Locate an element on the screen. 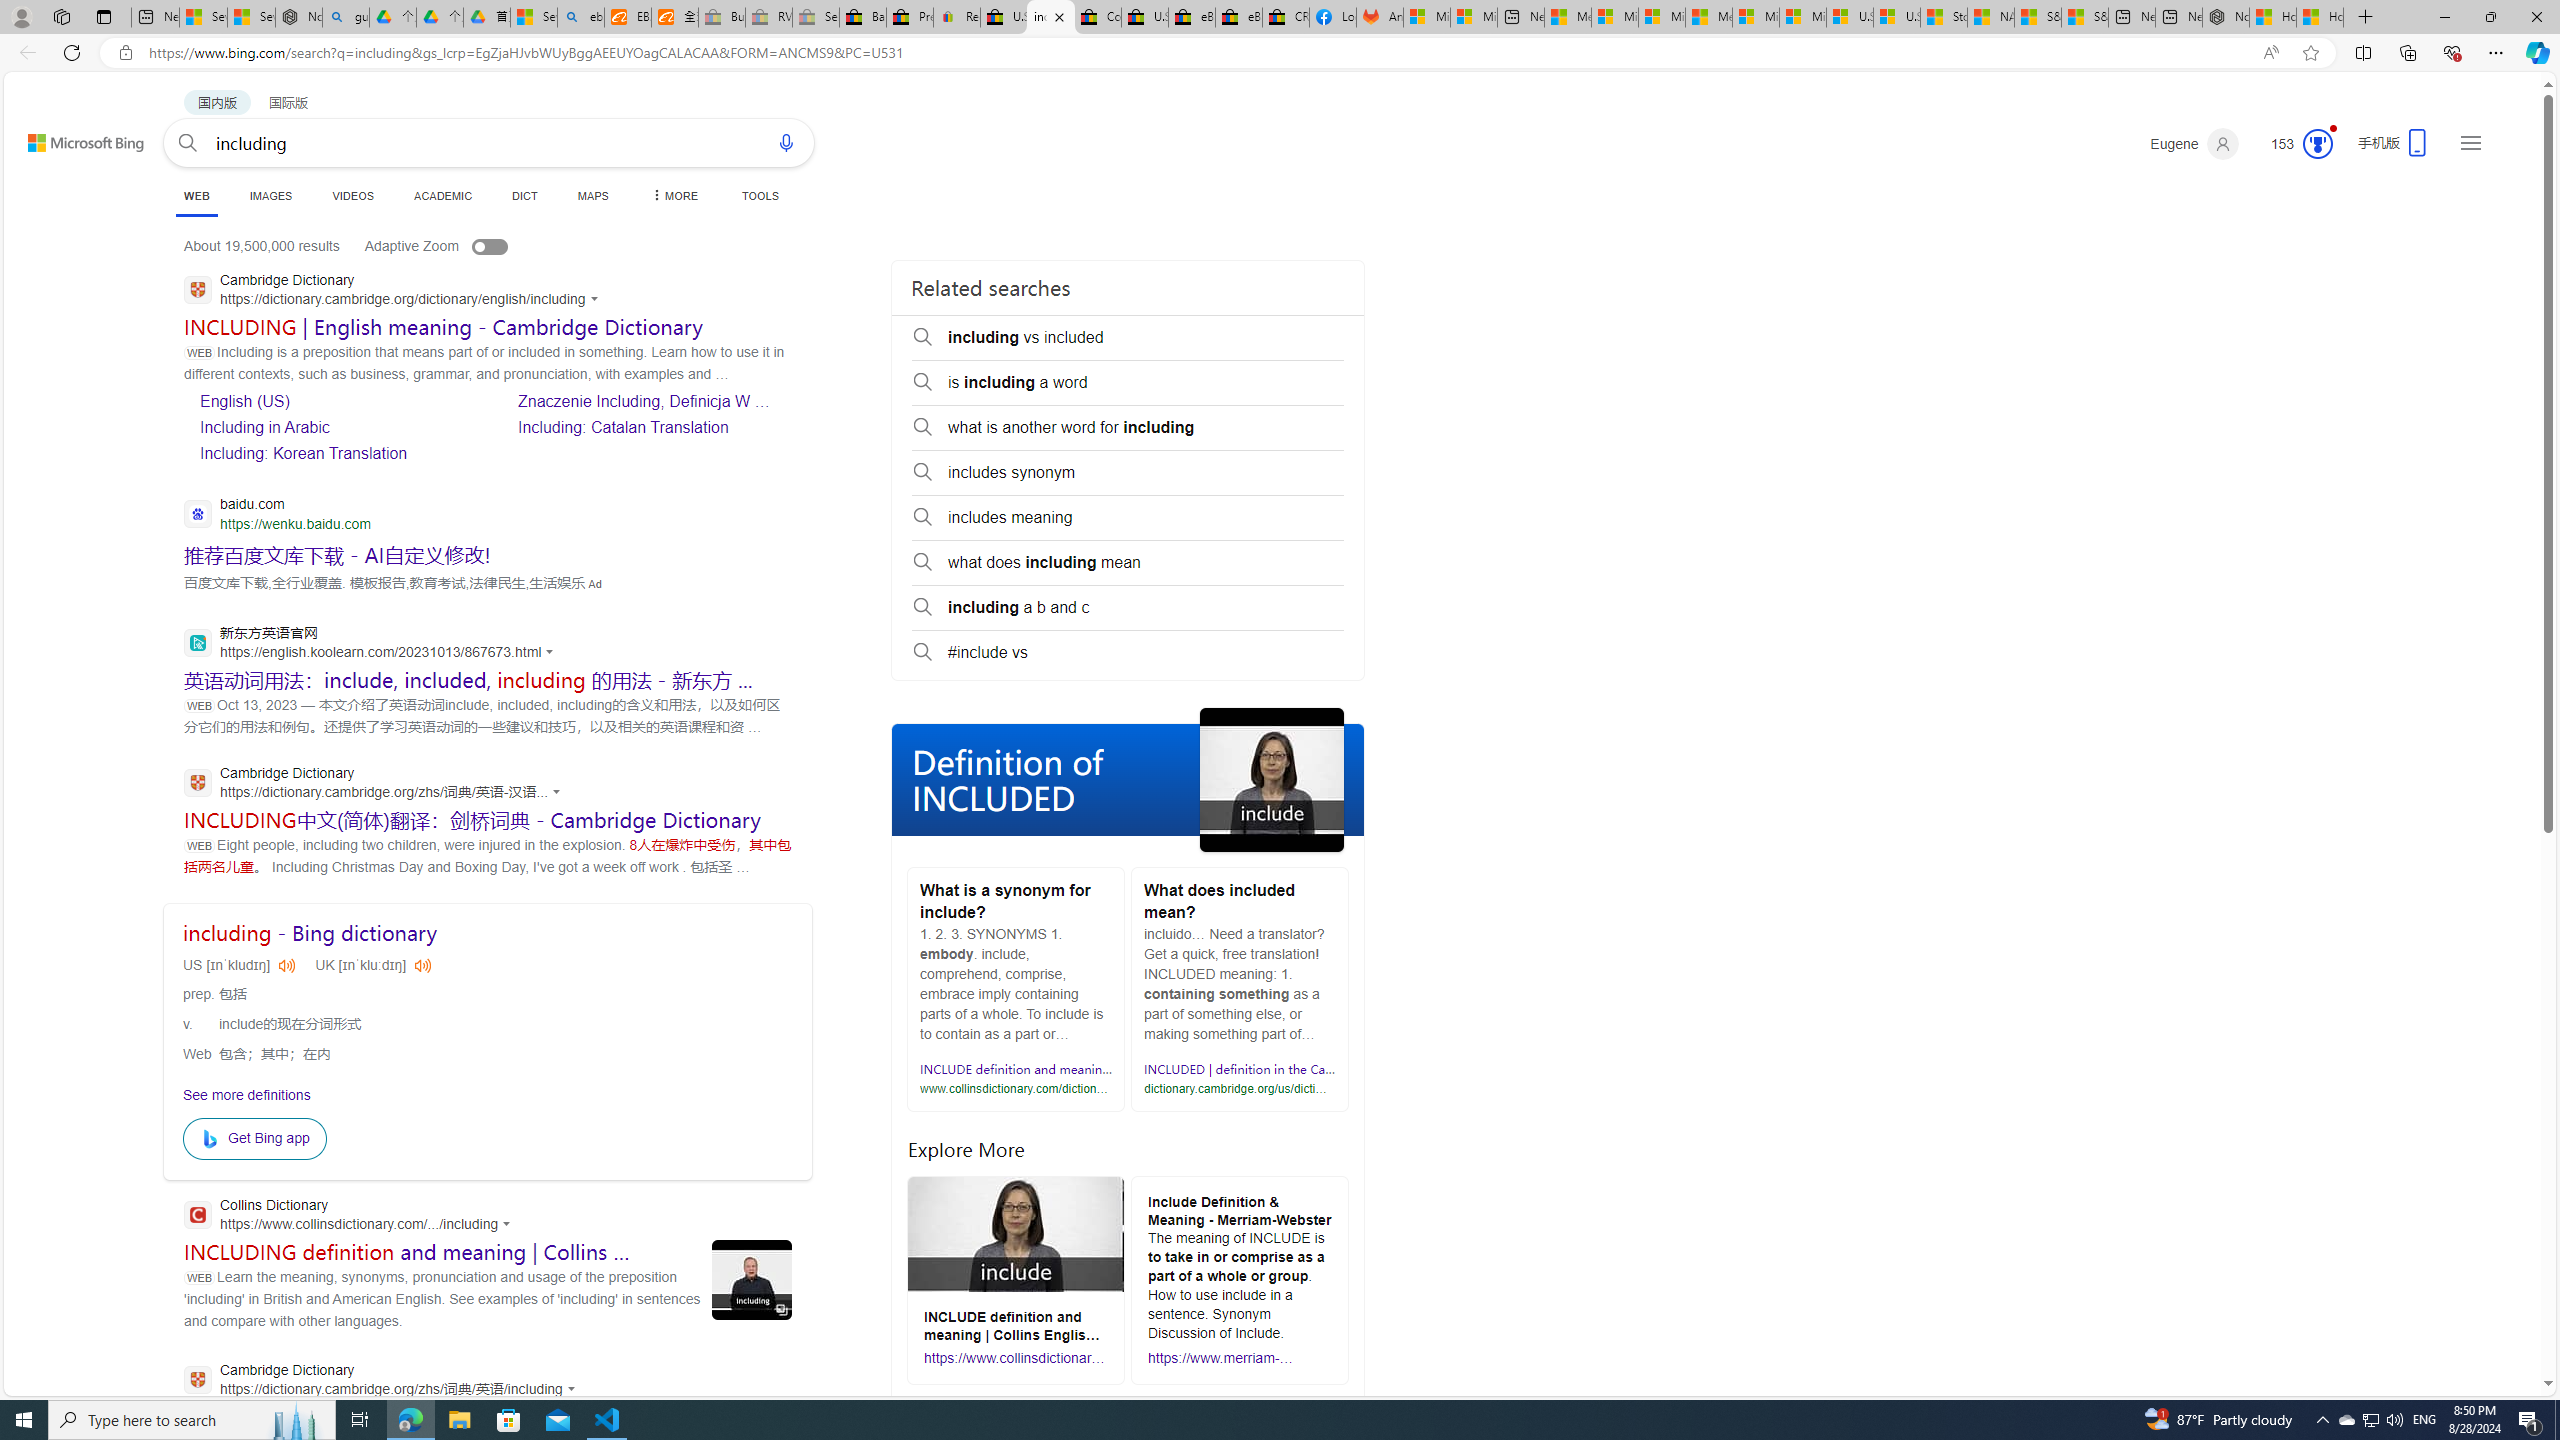 Image resolution: width=2560 pixels, height=1440 pixels. AutomationID: mfa_root is located at coordinates (2472, 1324).